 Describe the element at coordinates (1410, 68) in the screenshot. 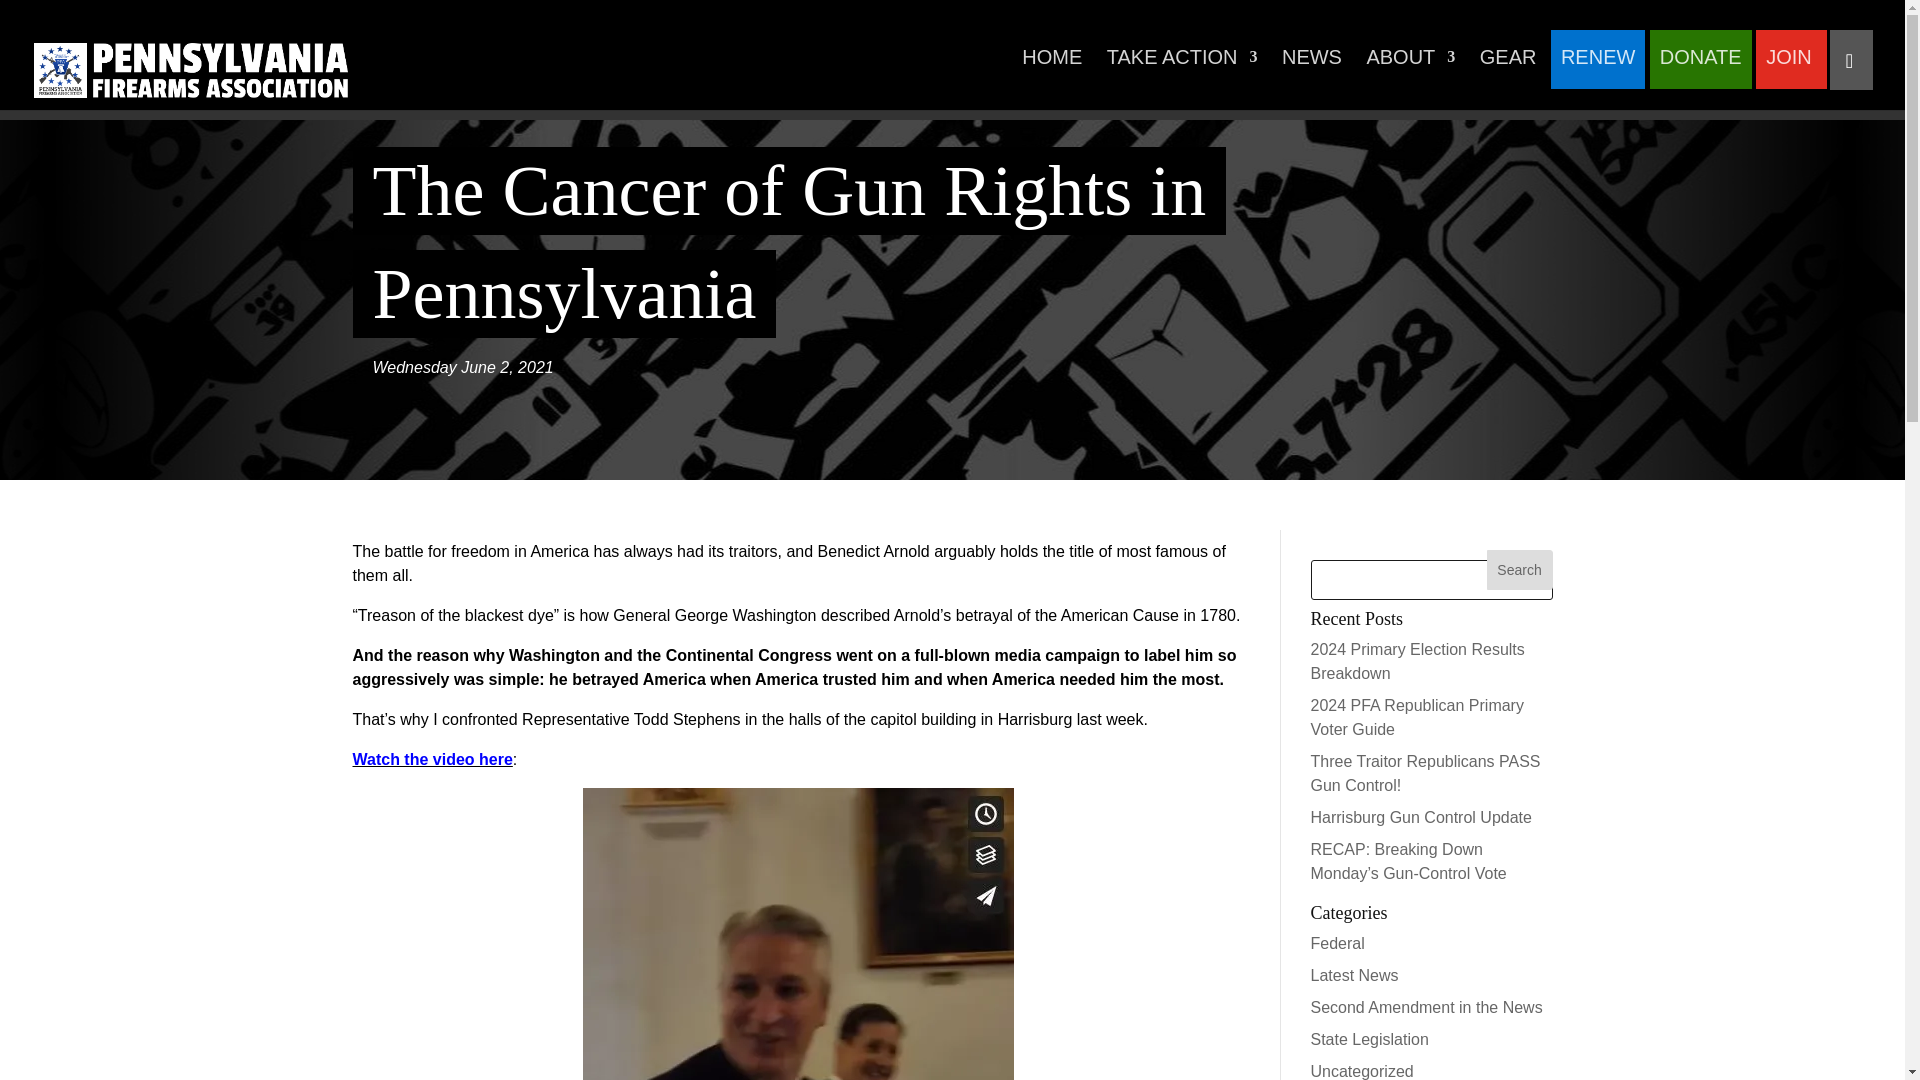

I see `ABOUT` at that location.